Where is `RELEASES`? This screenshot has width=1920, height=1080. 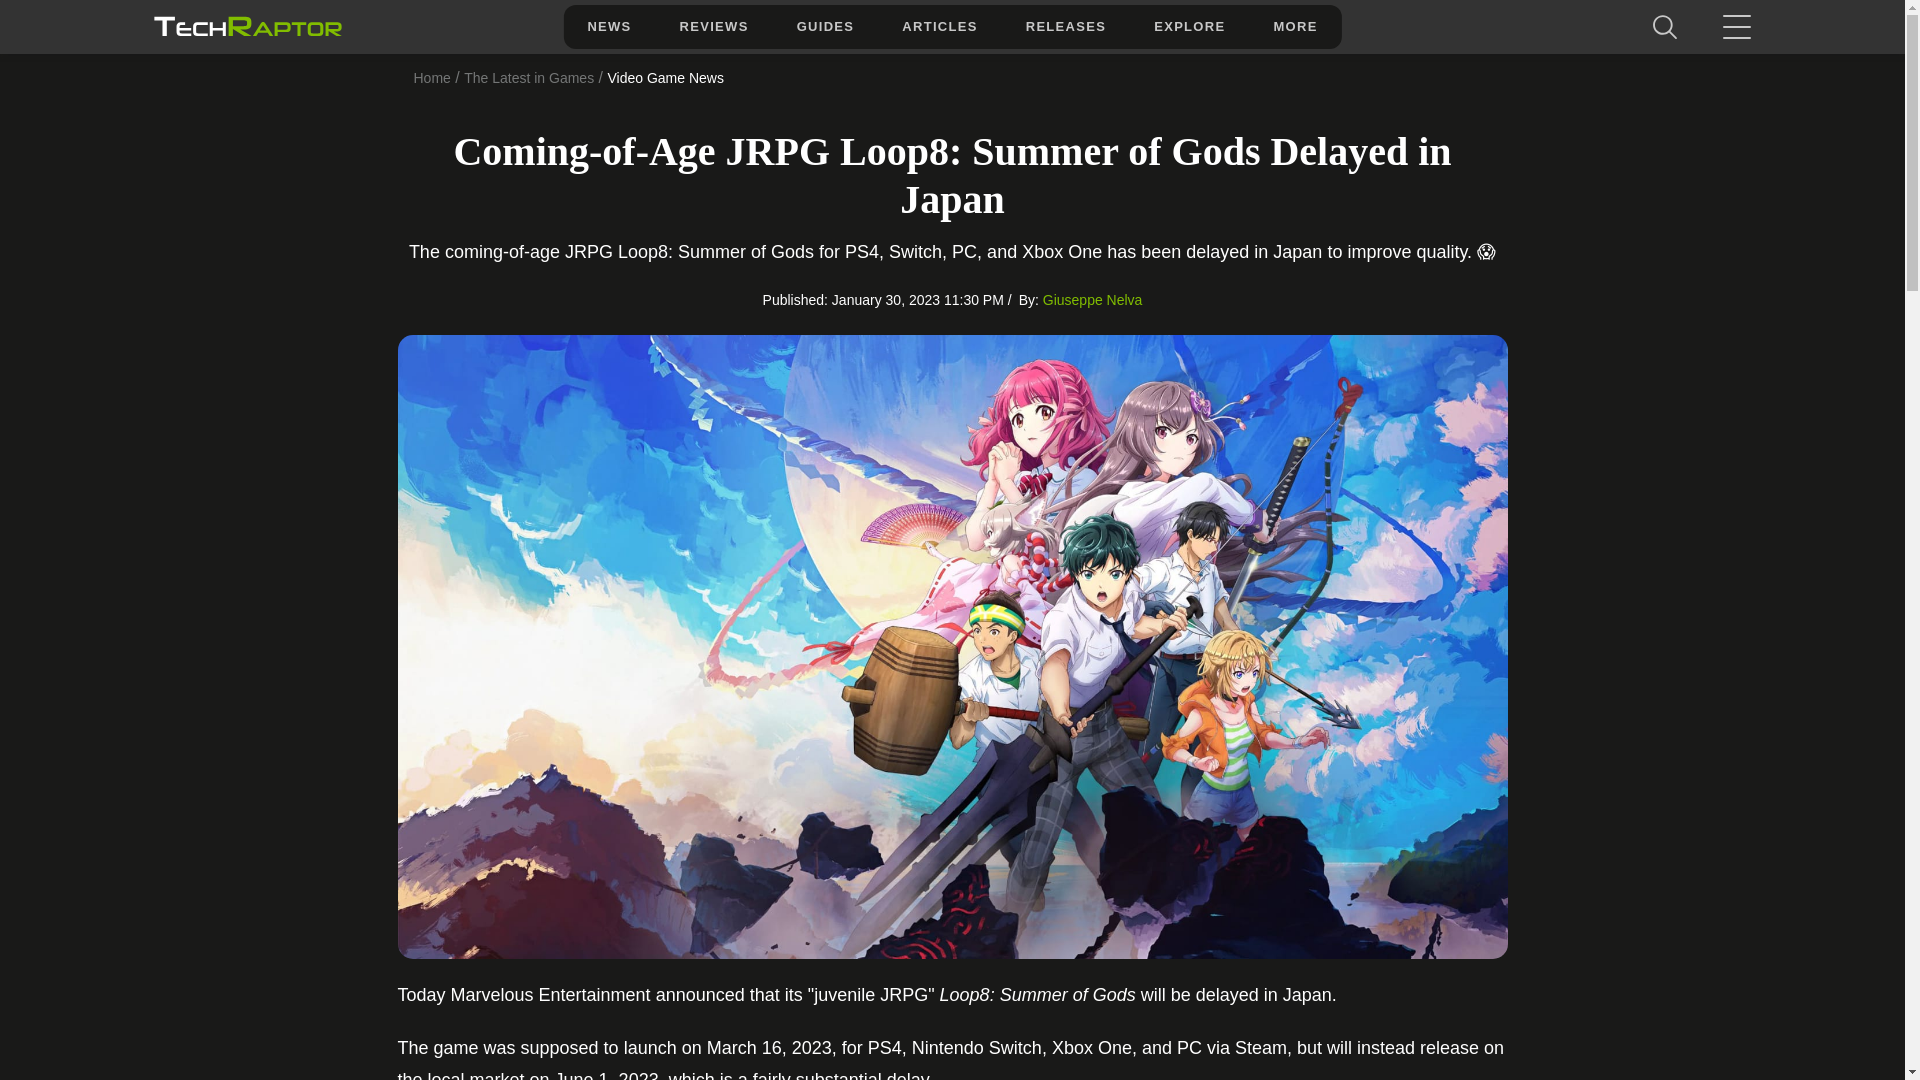 RELEASES is located at coordinates (1065, 26).